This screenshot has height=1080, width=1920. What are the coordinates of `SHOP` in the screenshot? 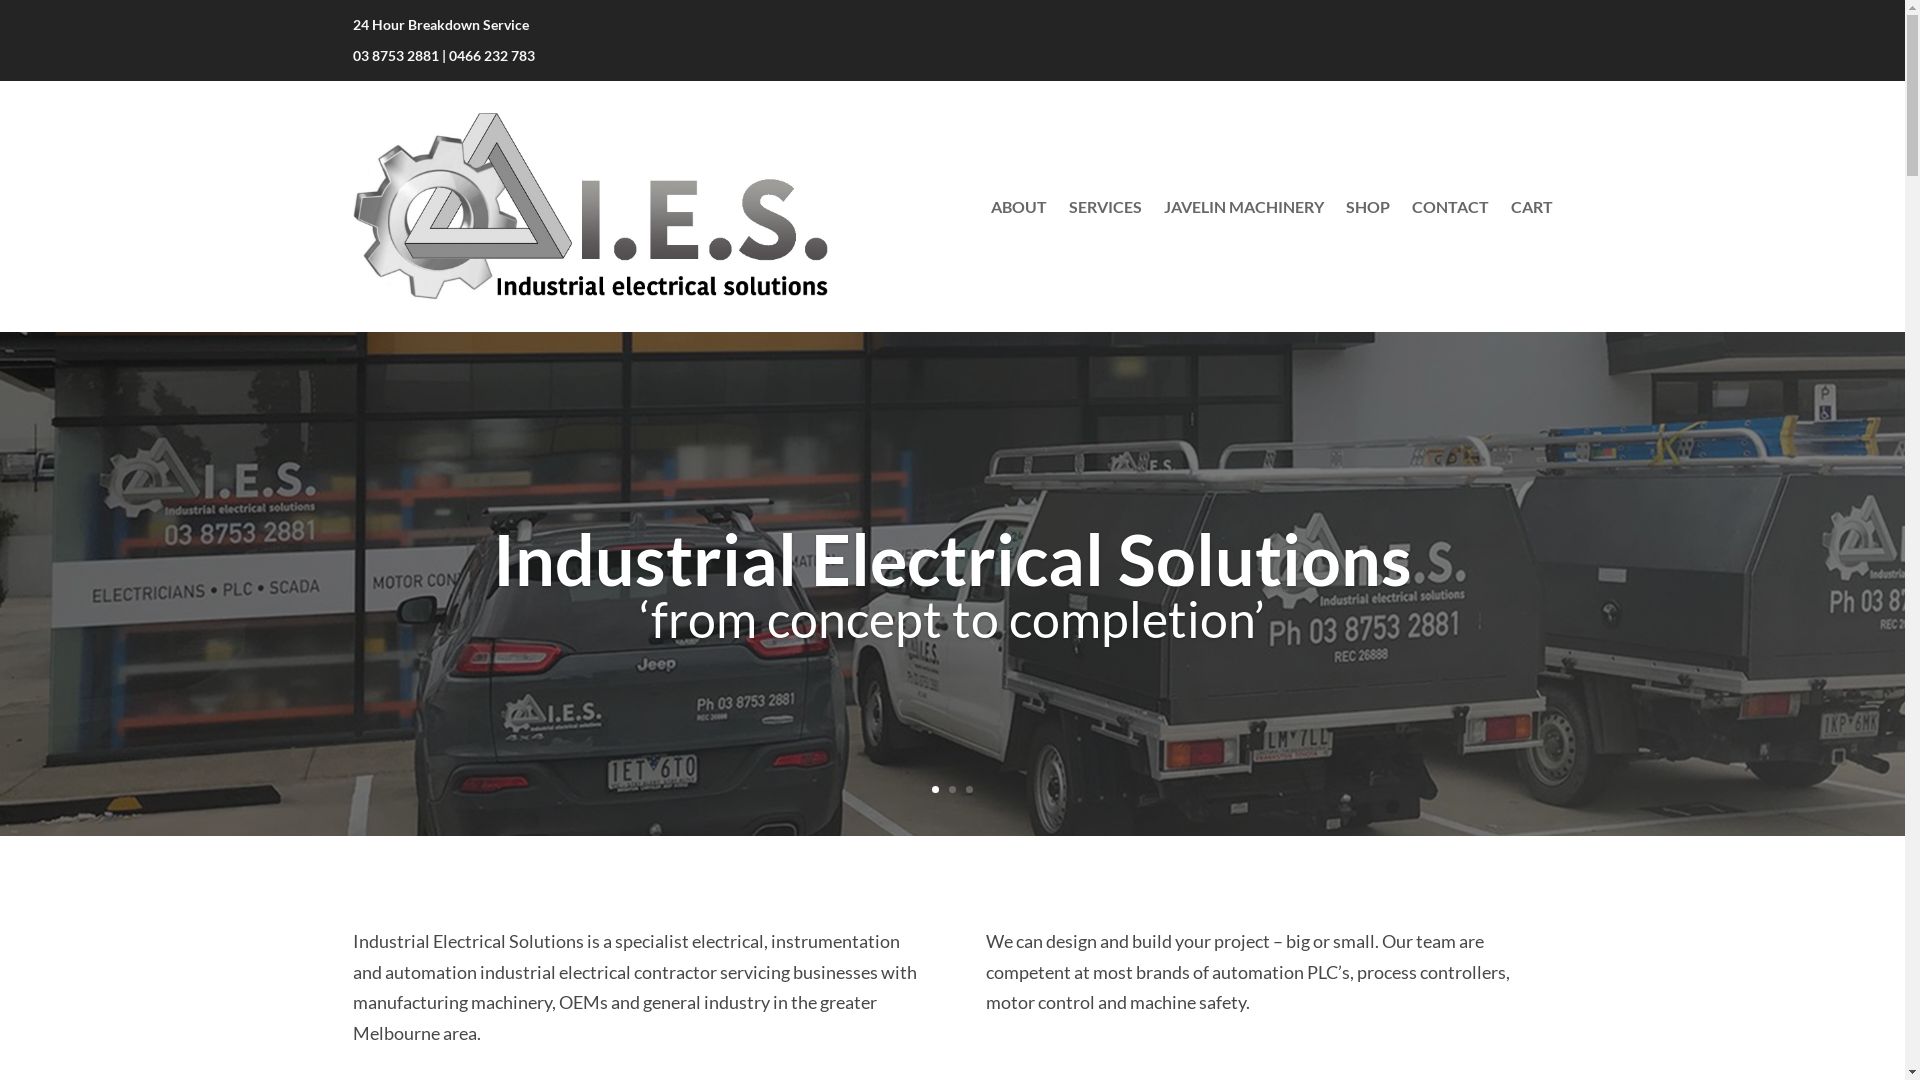 It's located at (1368, 206).